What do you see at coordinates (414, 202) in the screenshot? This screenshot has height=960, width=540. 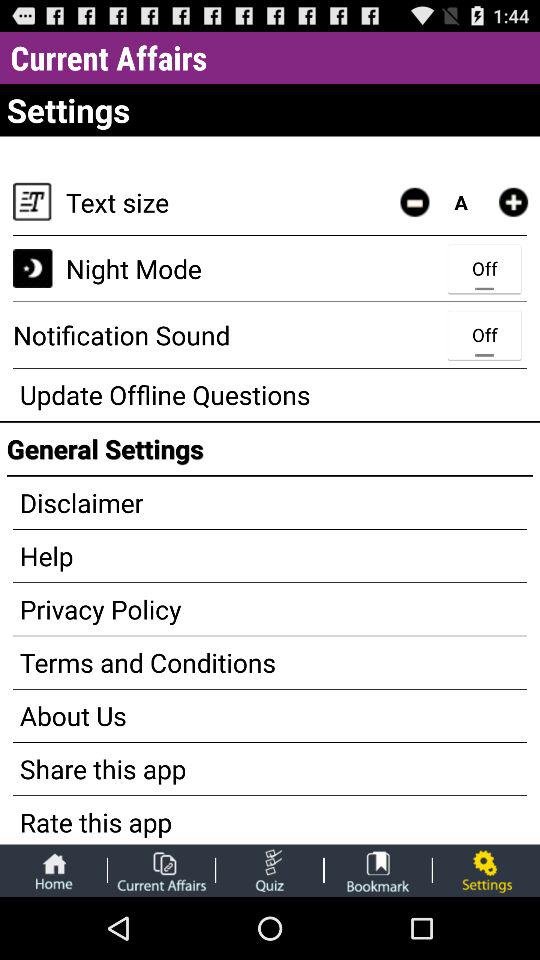 I see `make text smaller` at bounding box center [414, 202].